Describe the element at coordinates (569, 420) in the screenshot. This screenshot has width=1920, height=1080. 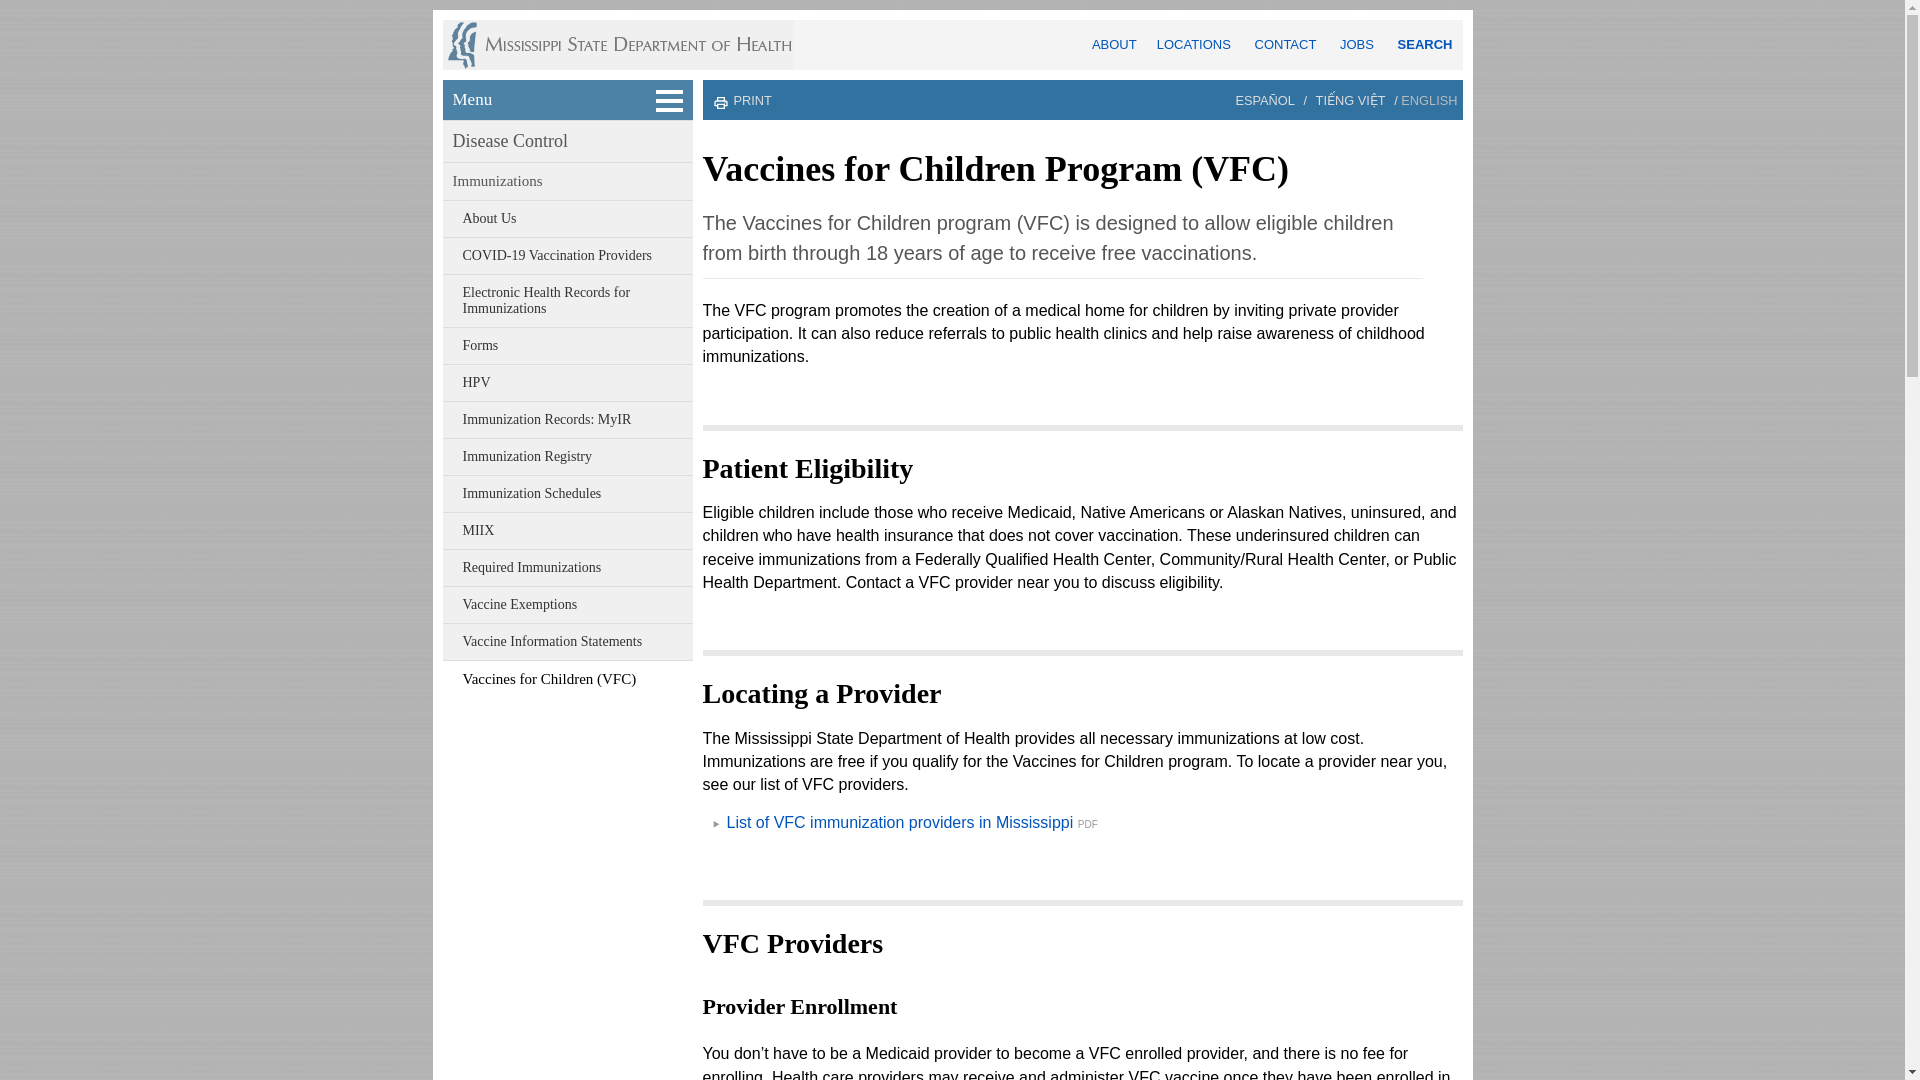
I see `Immunization Records: MyIR` at that location.